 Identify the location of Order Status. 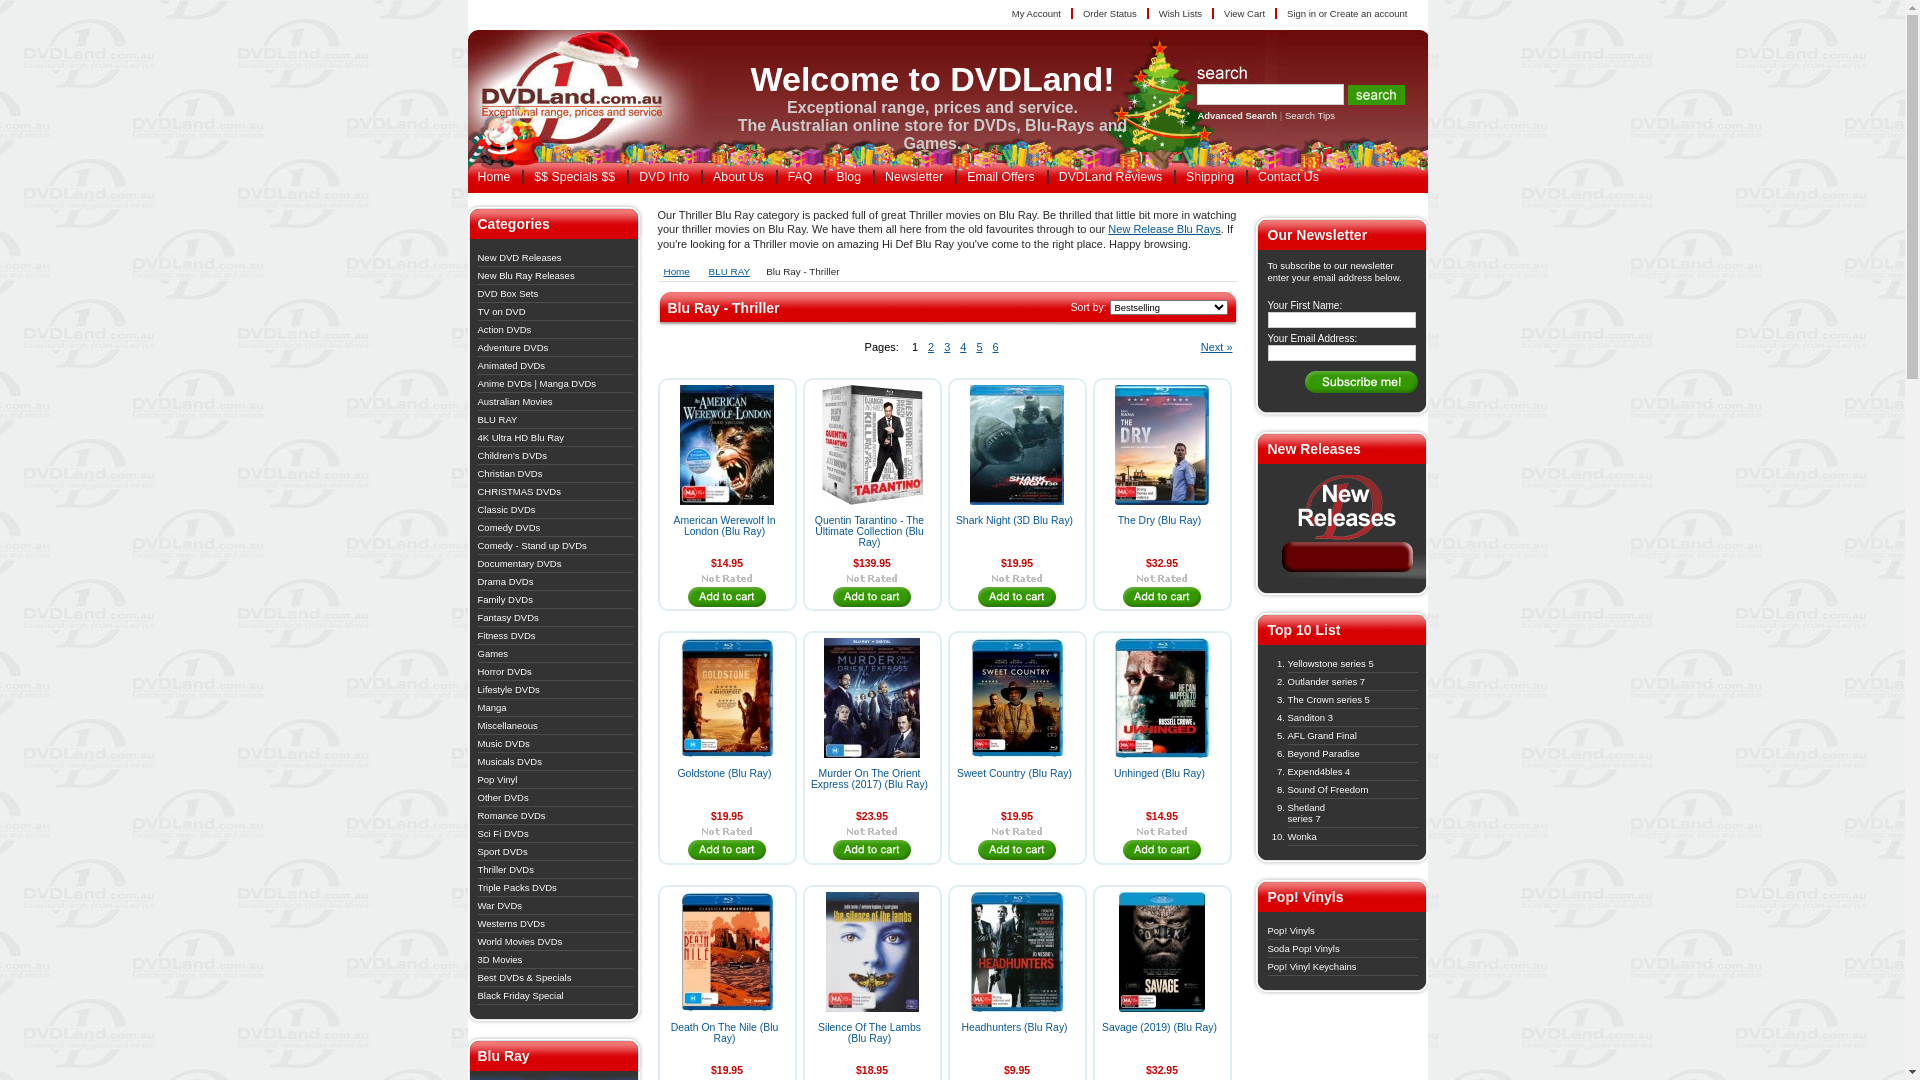
(1111, 14).